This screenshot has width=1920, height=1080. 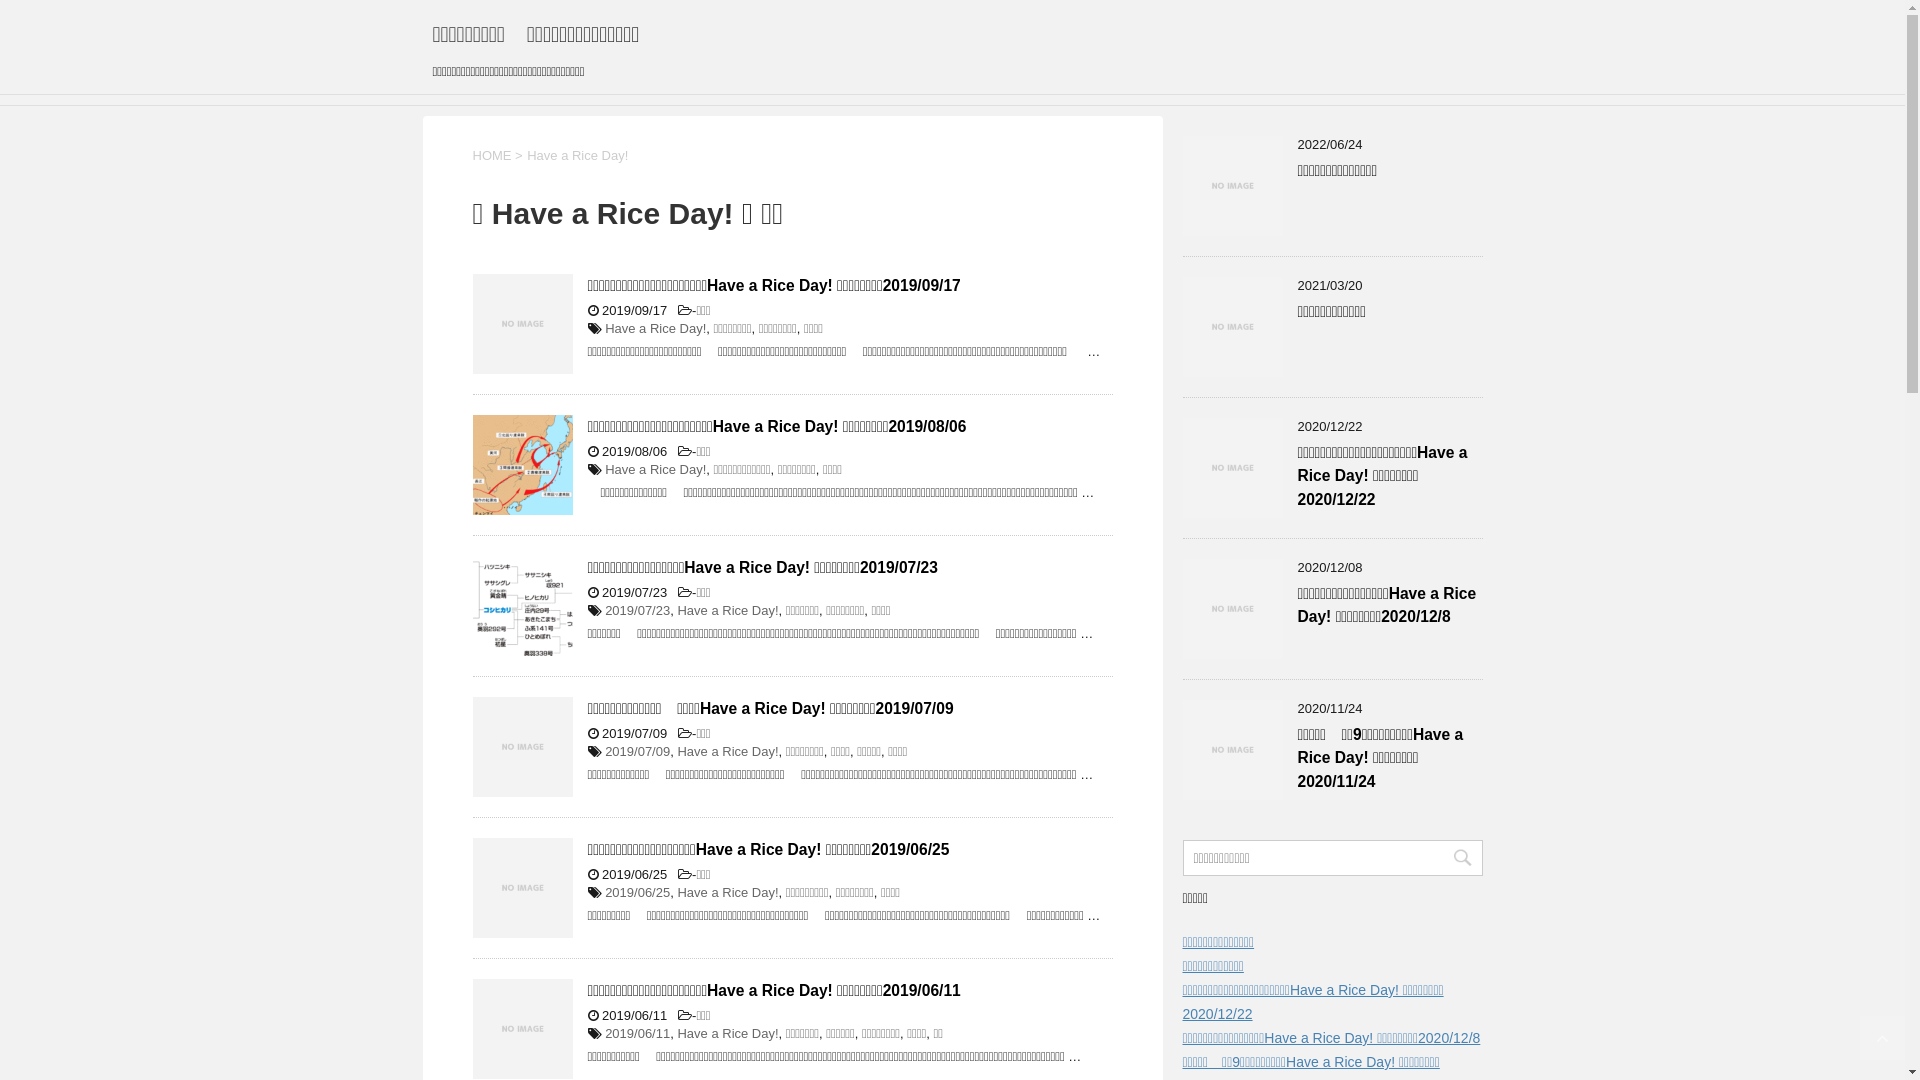 What do you see at coordinates (1232, 468) in the screenshot?
I see `no image` at bounding box center [1232, 468].